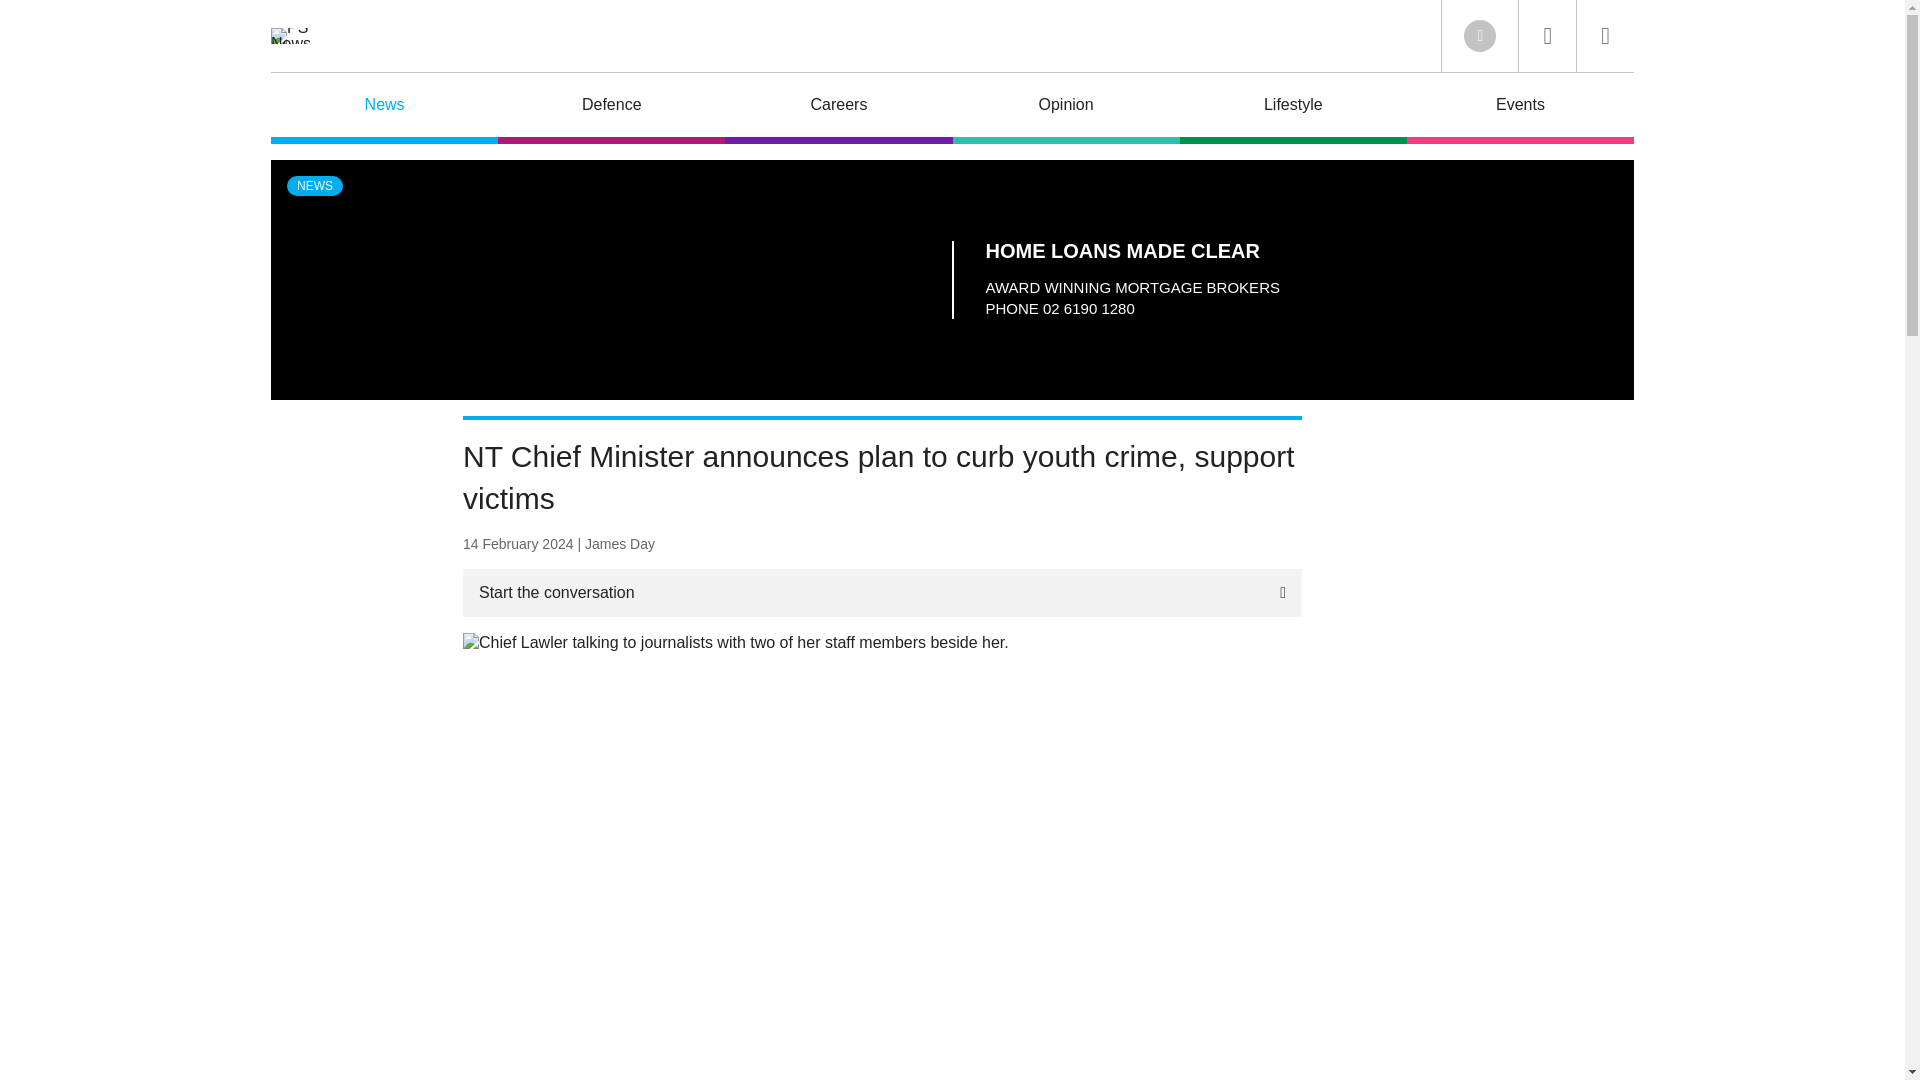 The image size is (1920, 1080). I want to click on LinkedIn, so click(1479, 36).